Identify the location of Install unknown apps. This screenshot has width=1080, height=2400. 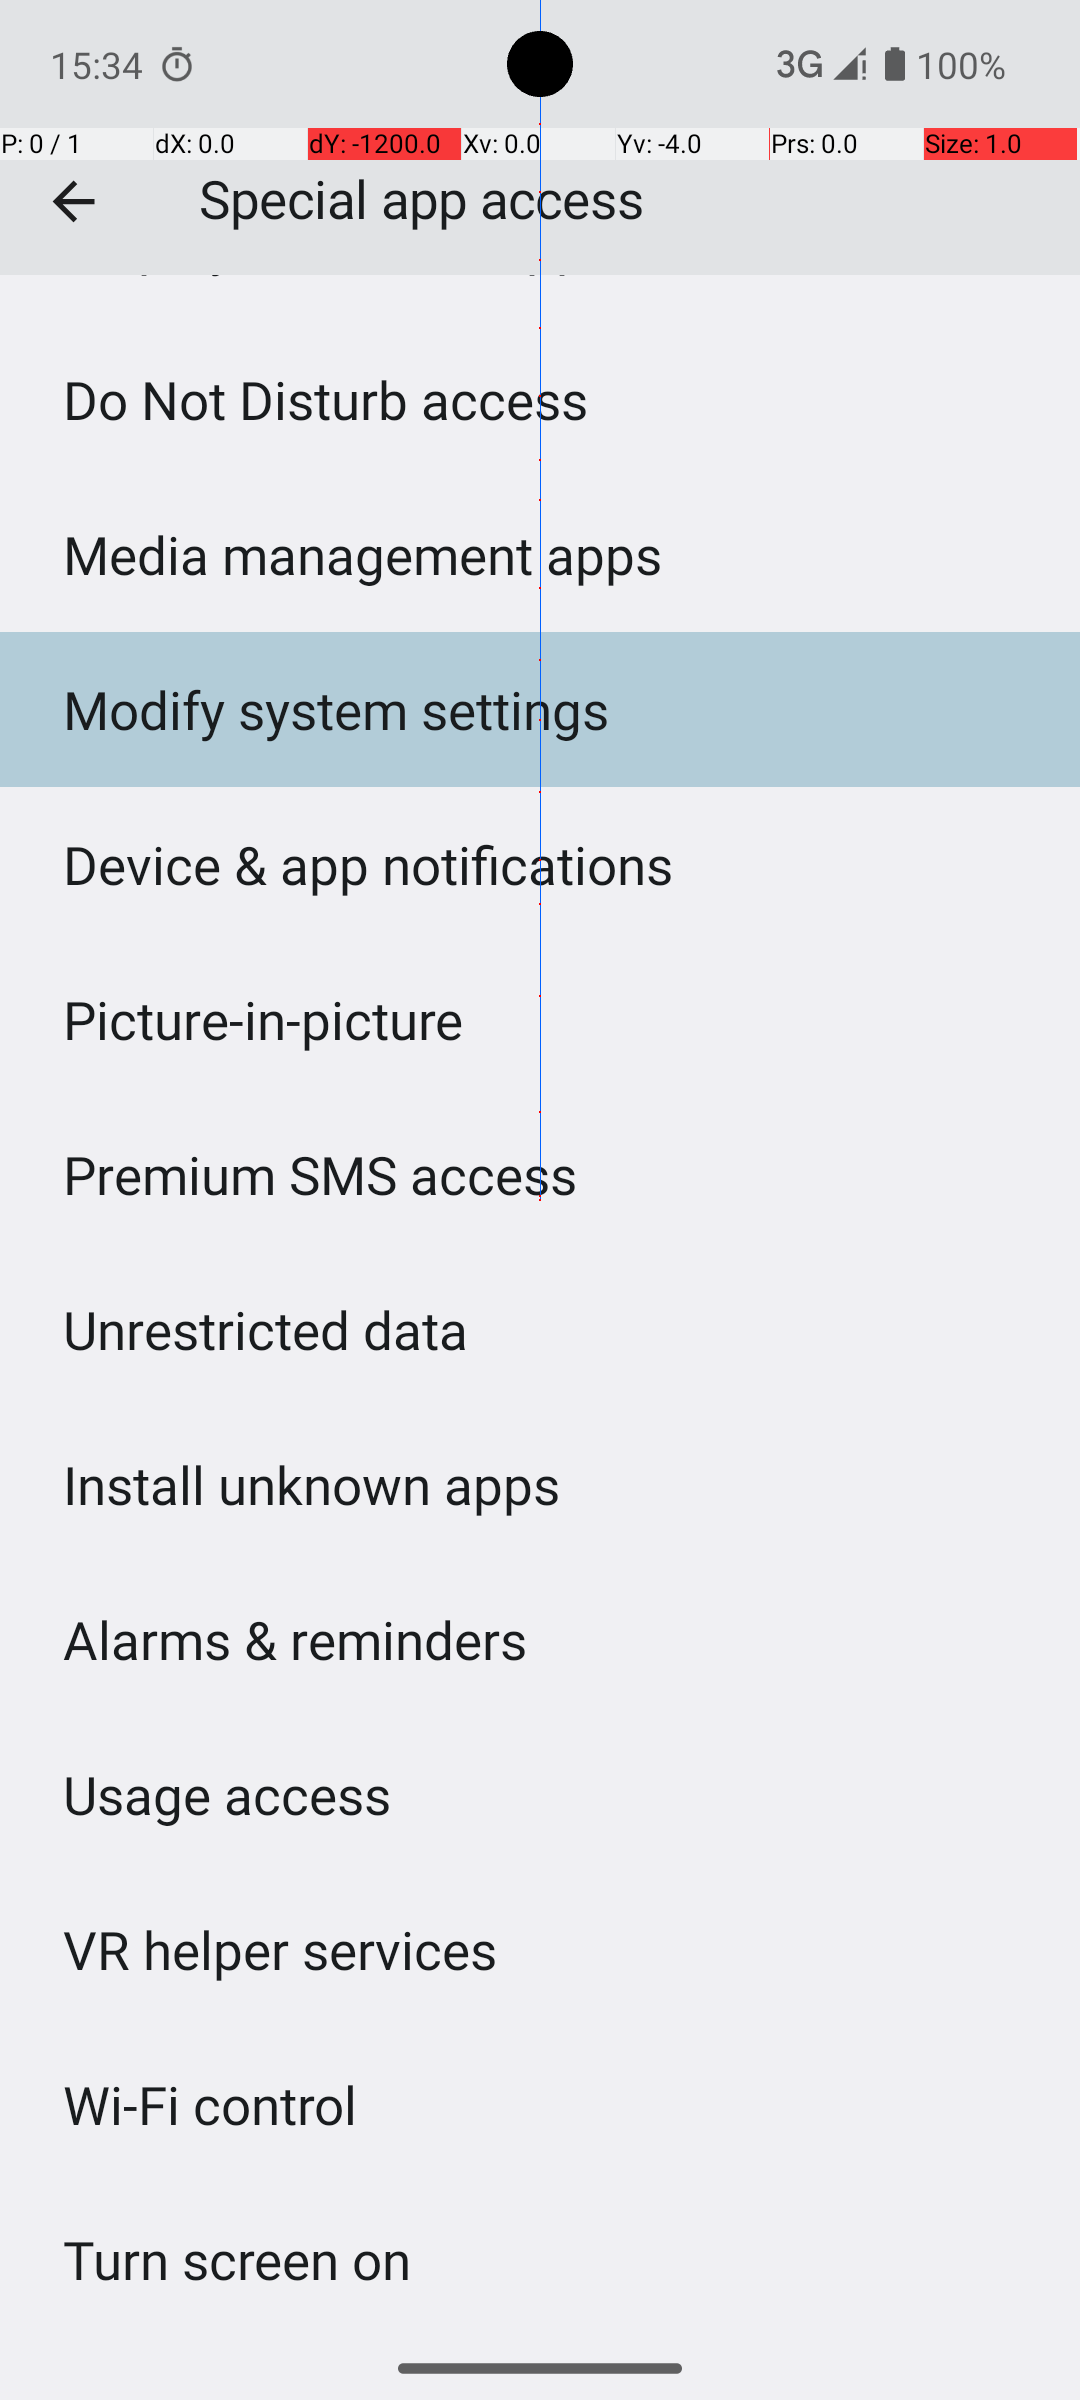
(312, 1484).